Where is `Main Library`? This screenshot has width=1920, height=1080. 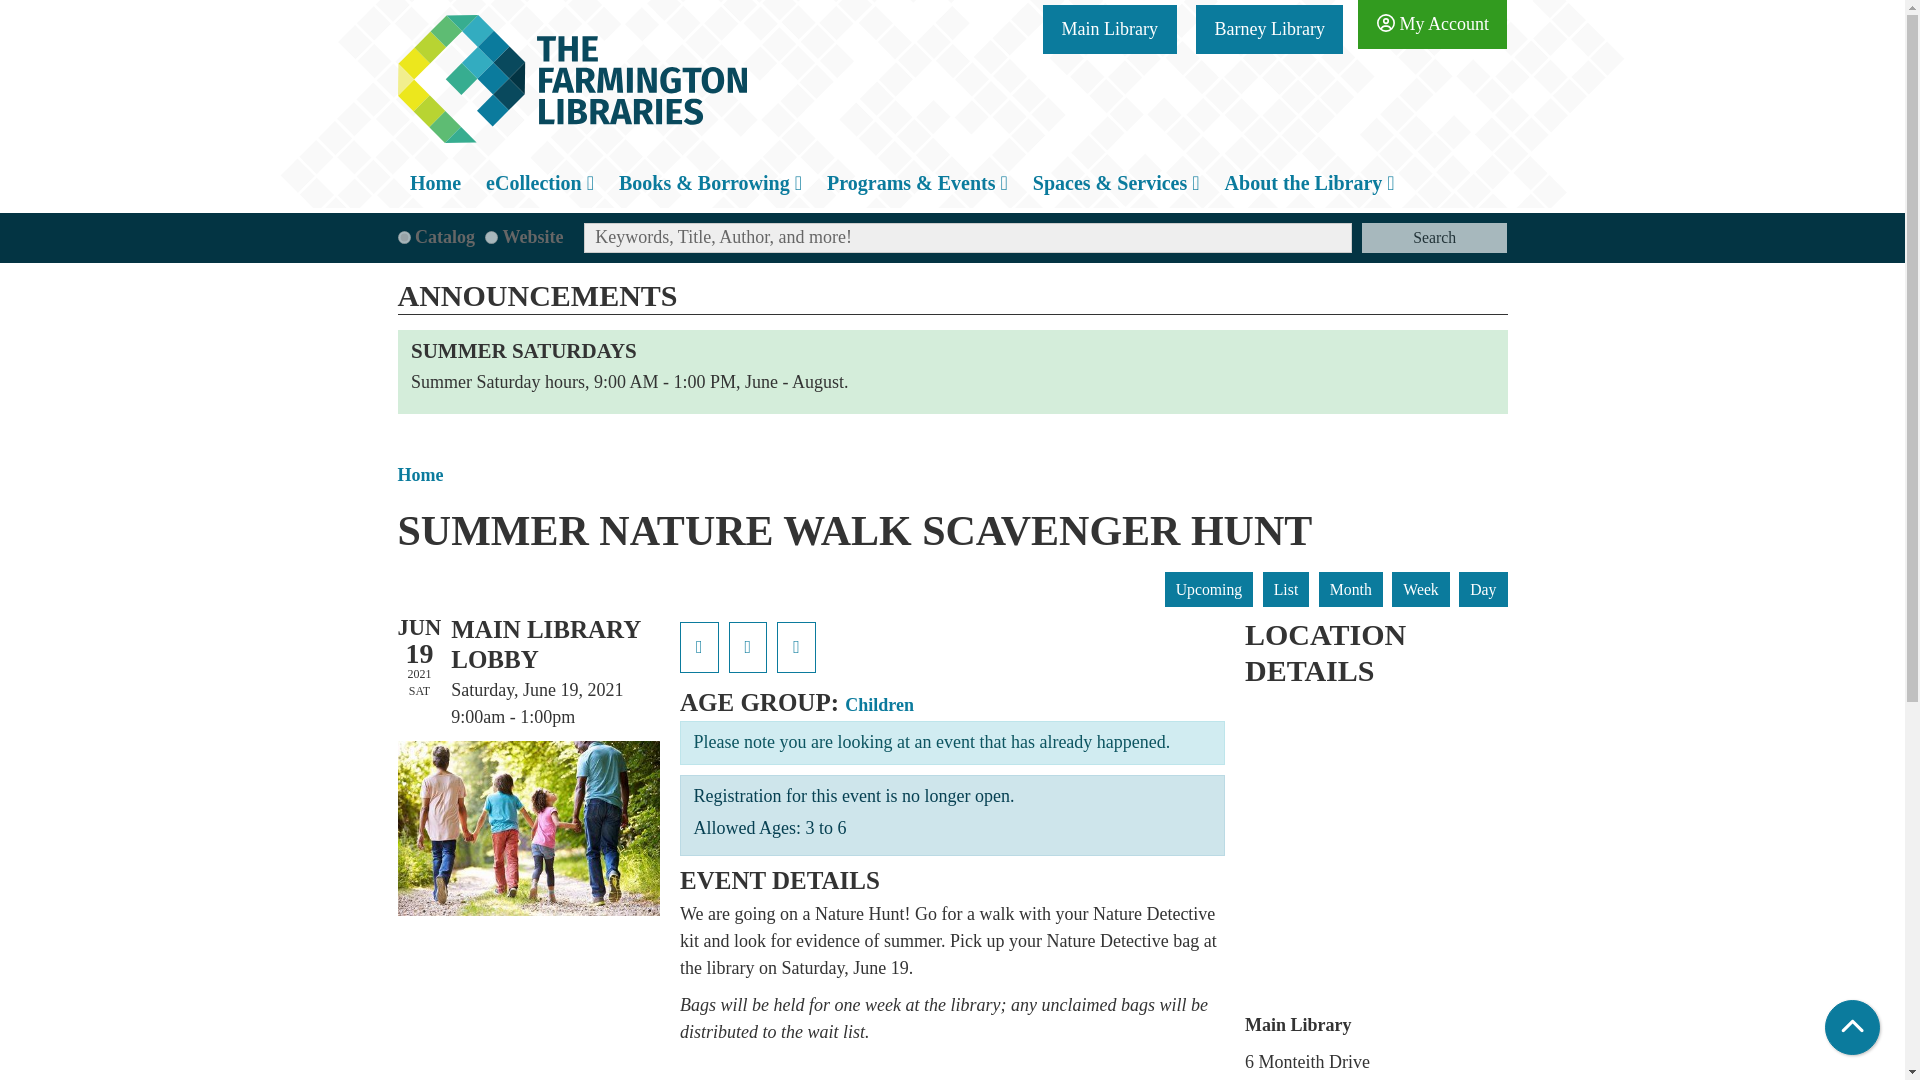
Main Library is located at coordinates (1108, 30).